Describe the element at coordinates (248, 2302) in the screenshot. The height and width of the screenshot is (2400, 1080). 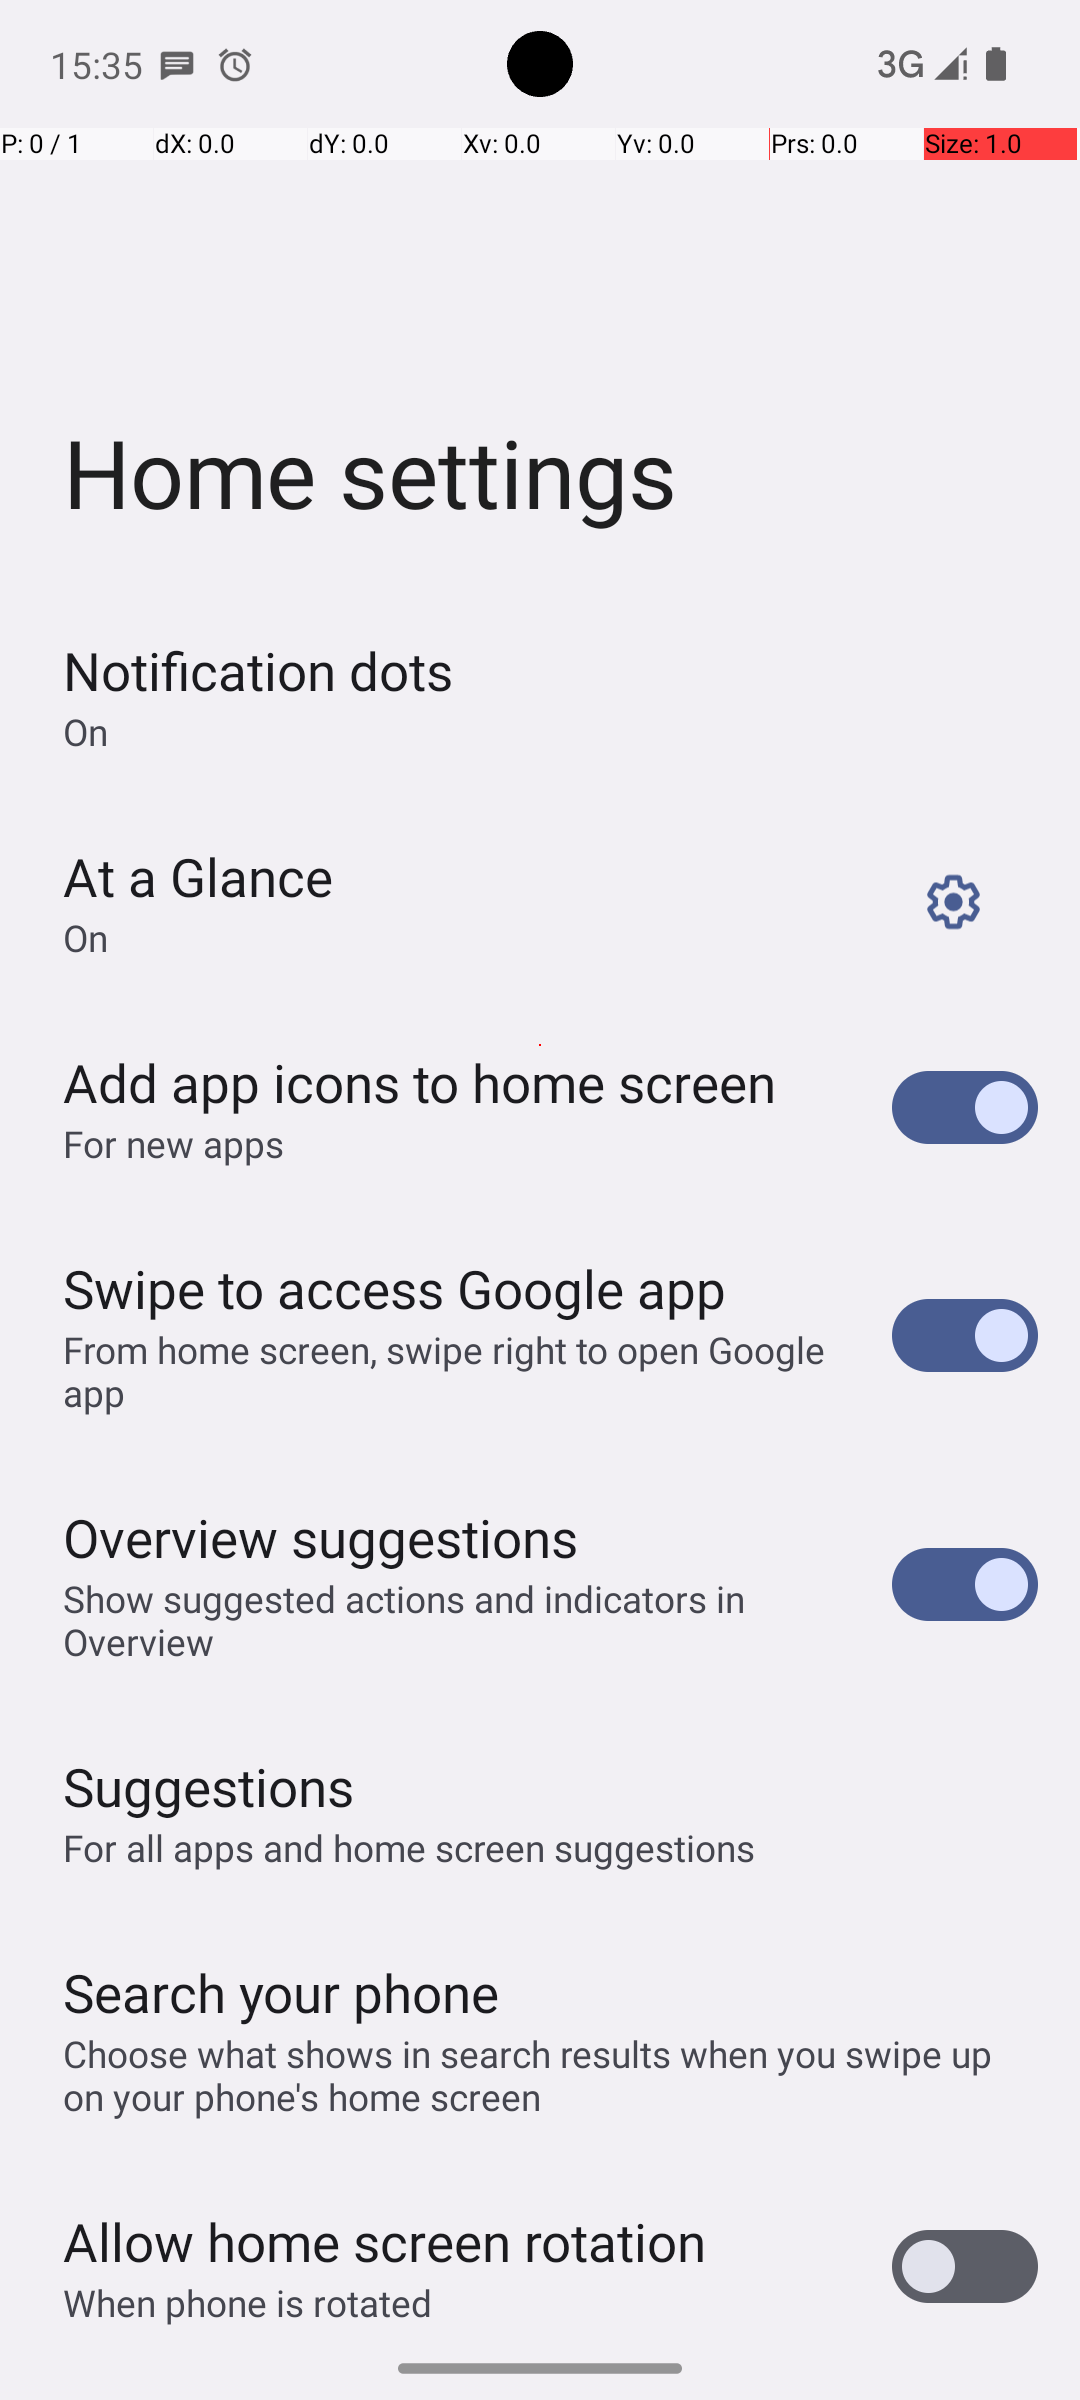
I see `When phone is rotated` at that location.